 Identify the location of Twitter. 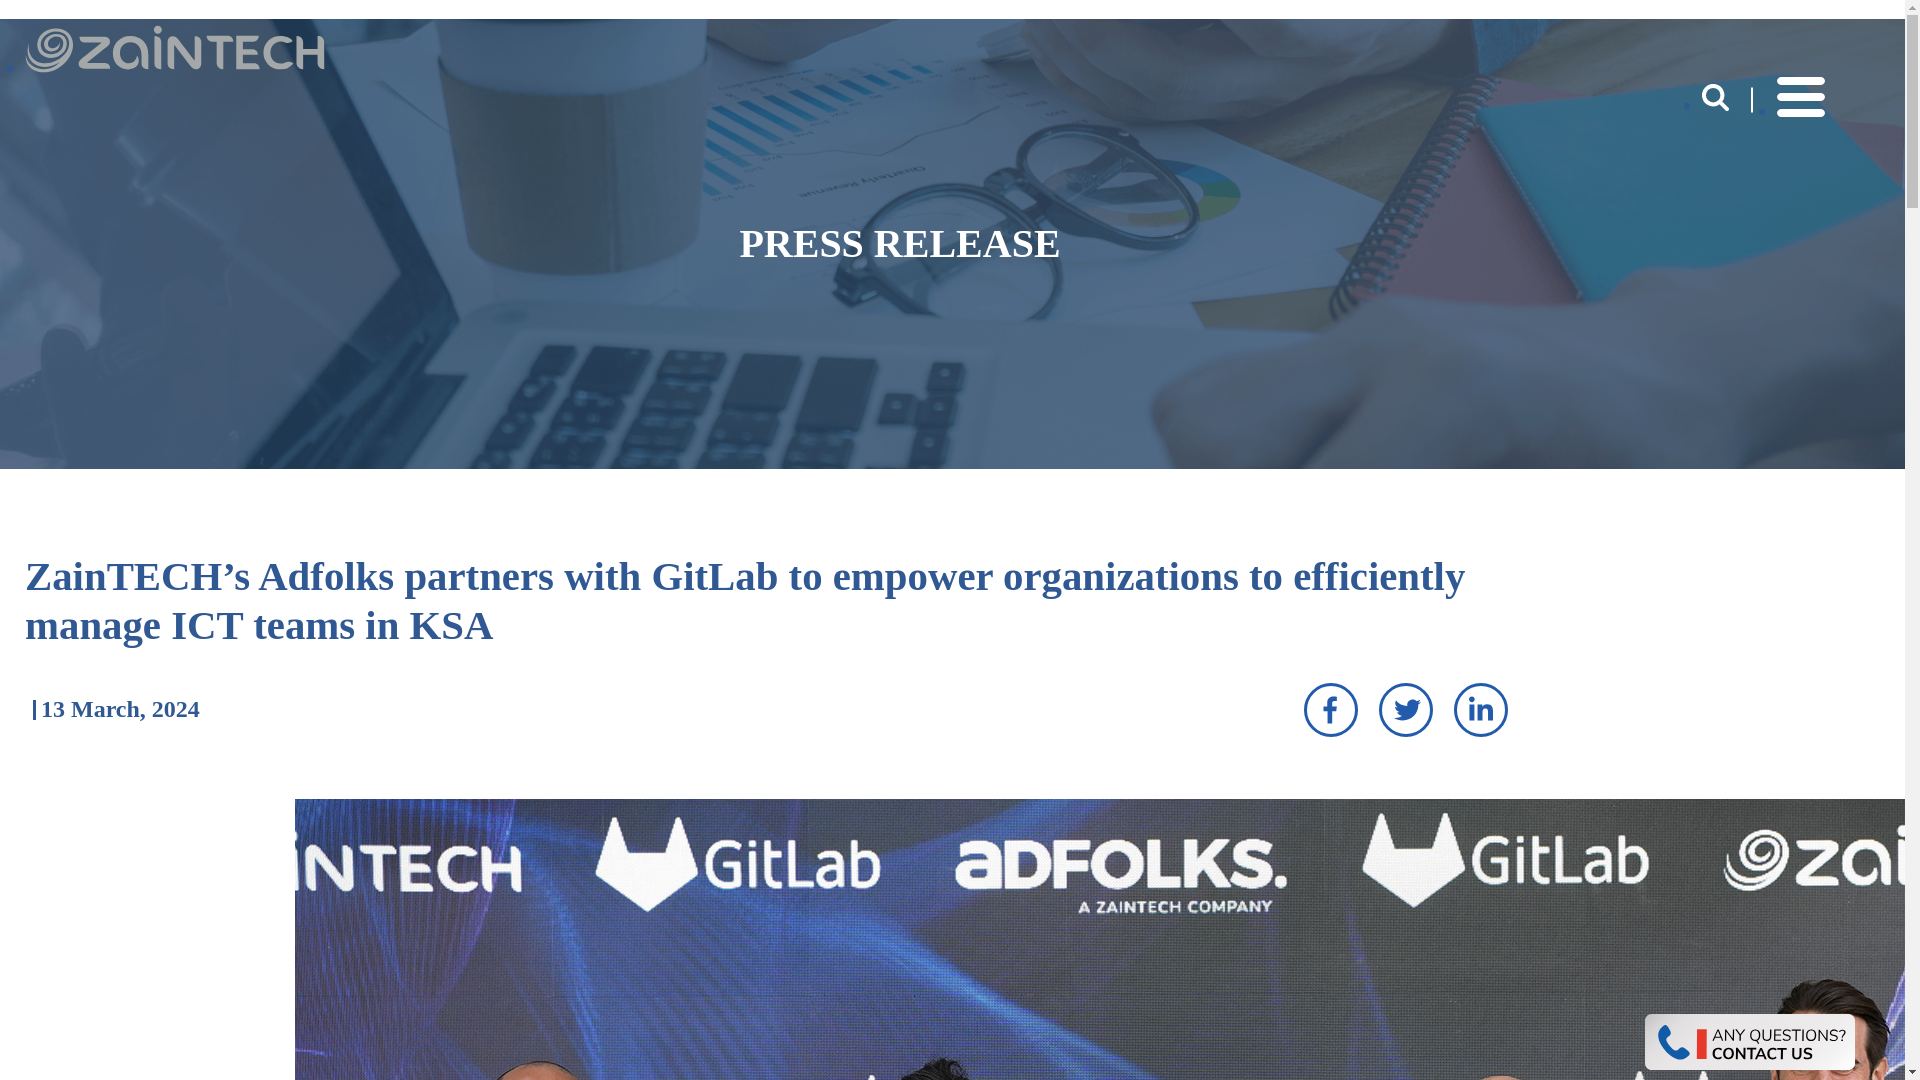
(1405, 709).